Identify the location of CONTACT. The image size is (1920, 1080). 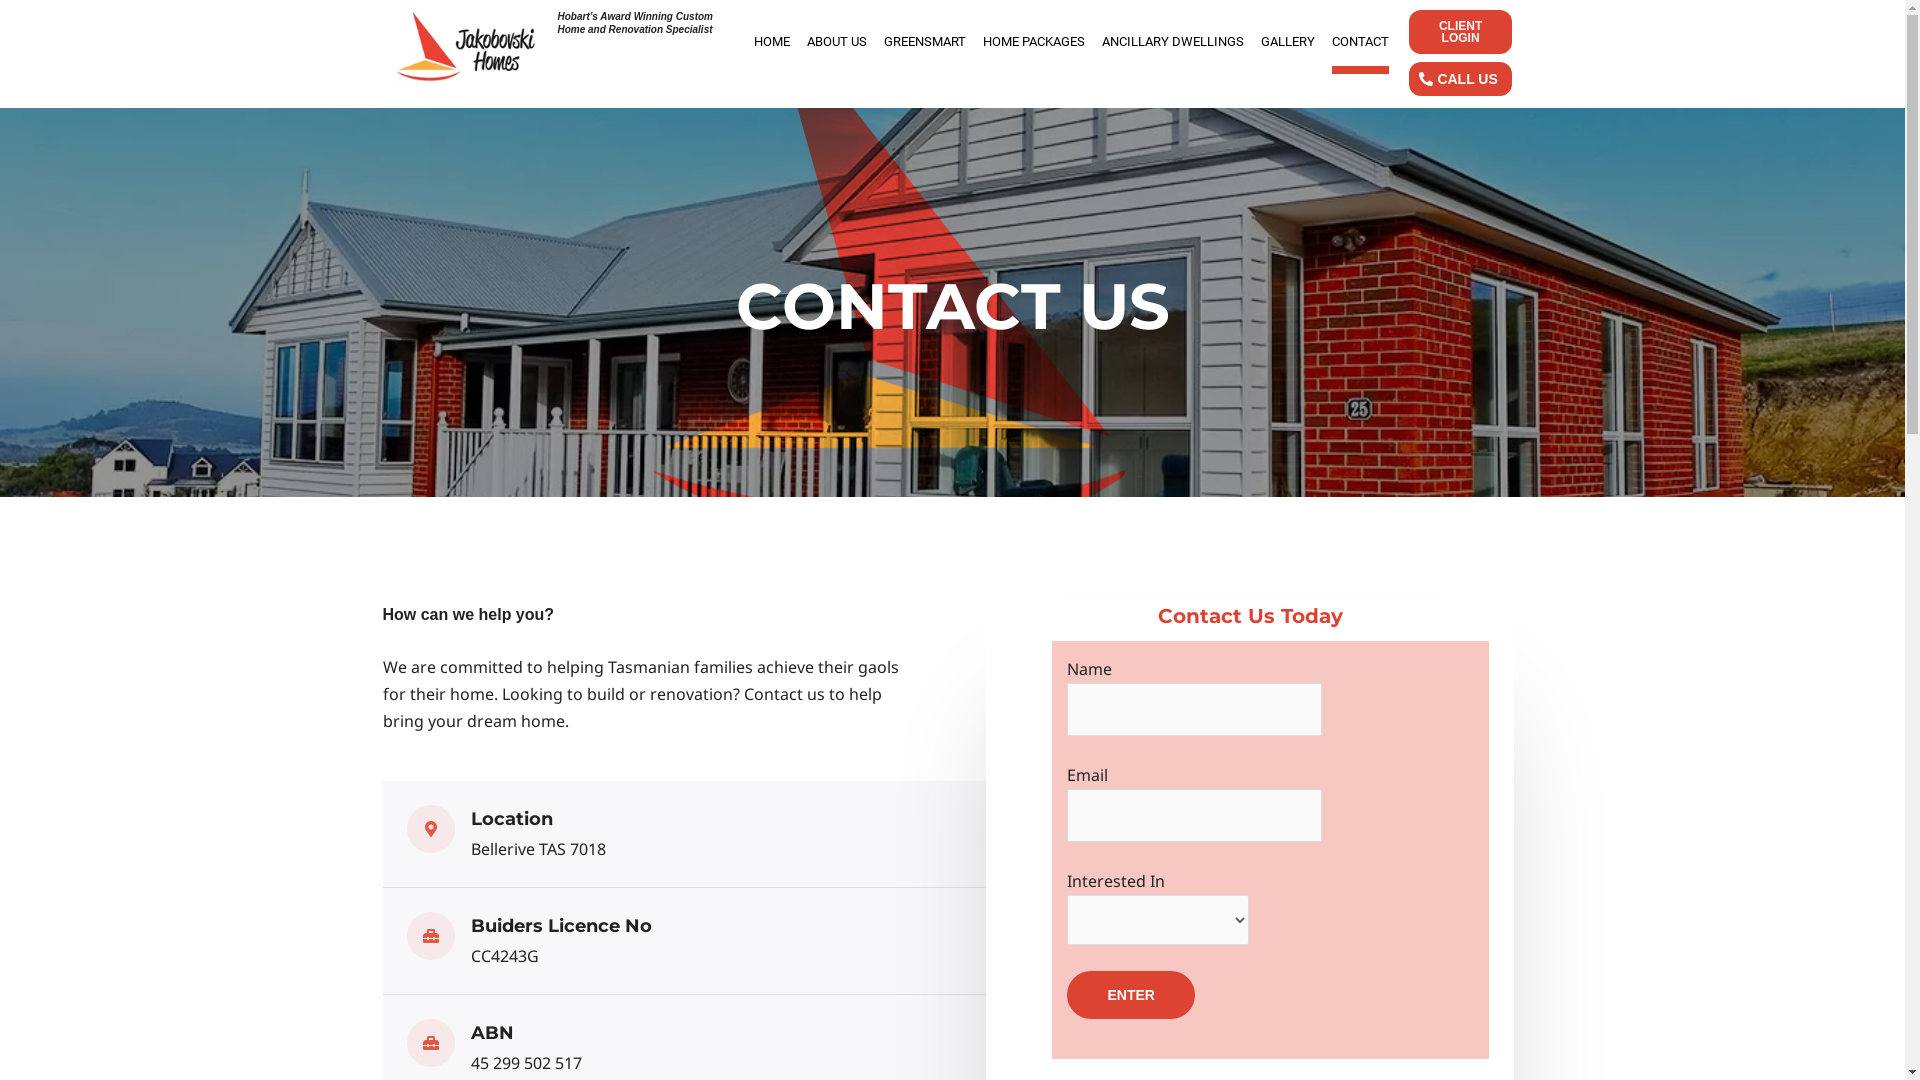
(1360, 42).